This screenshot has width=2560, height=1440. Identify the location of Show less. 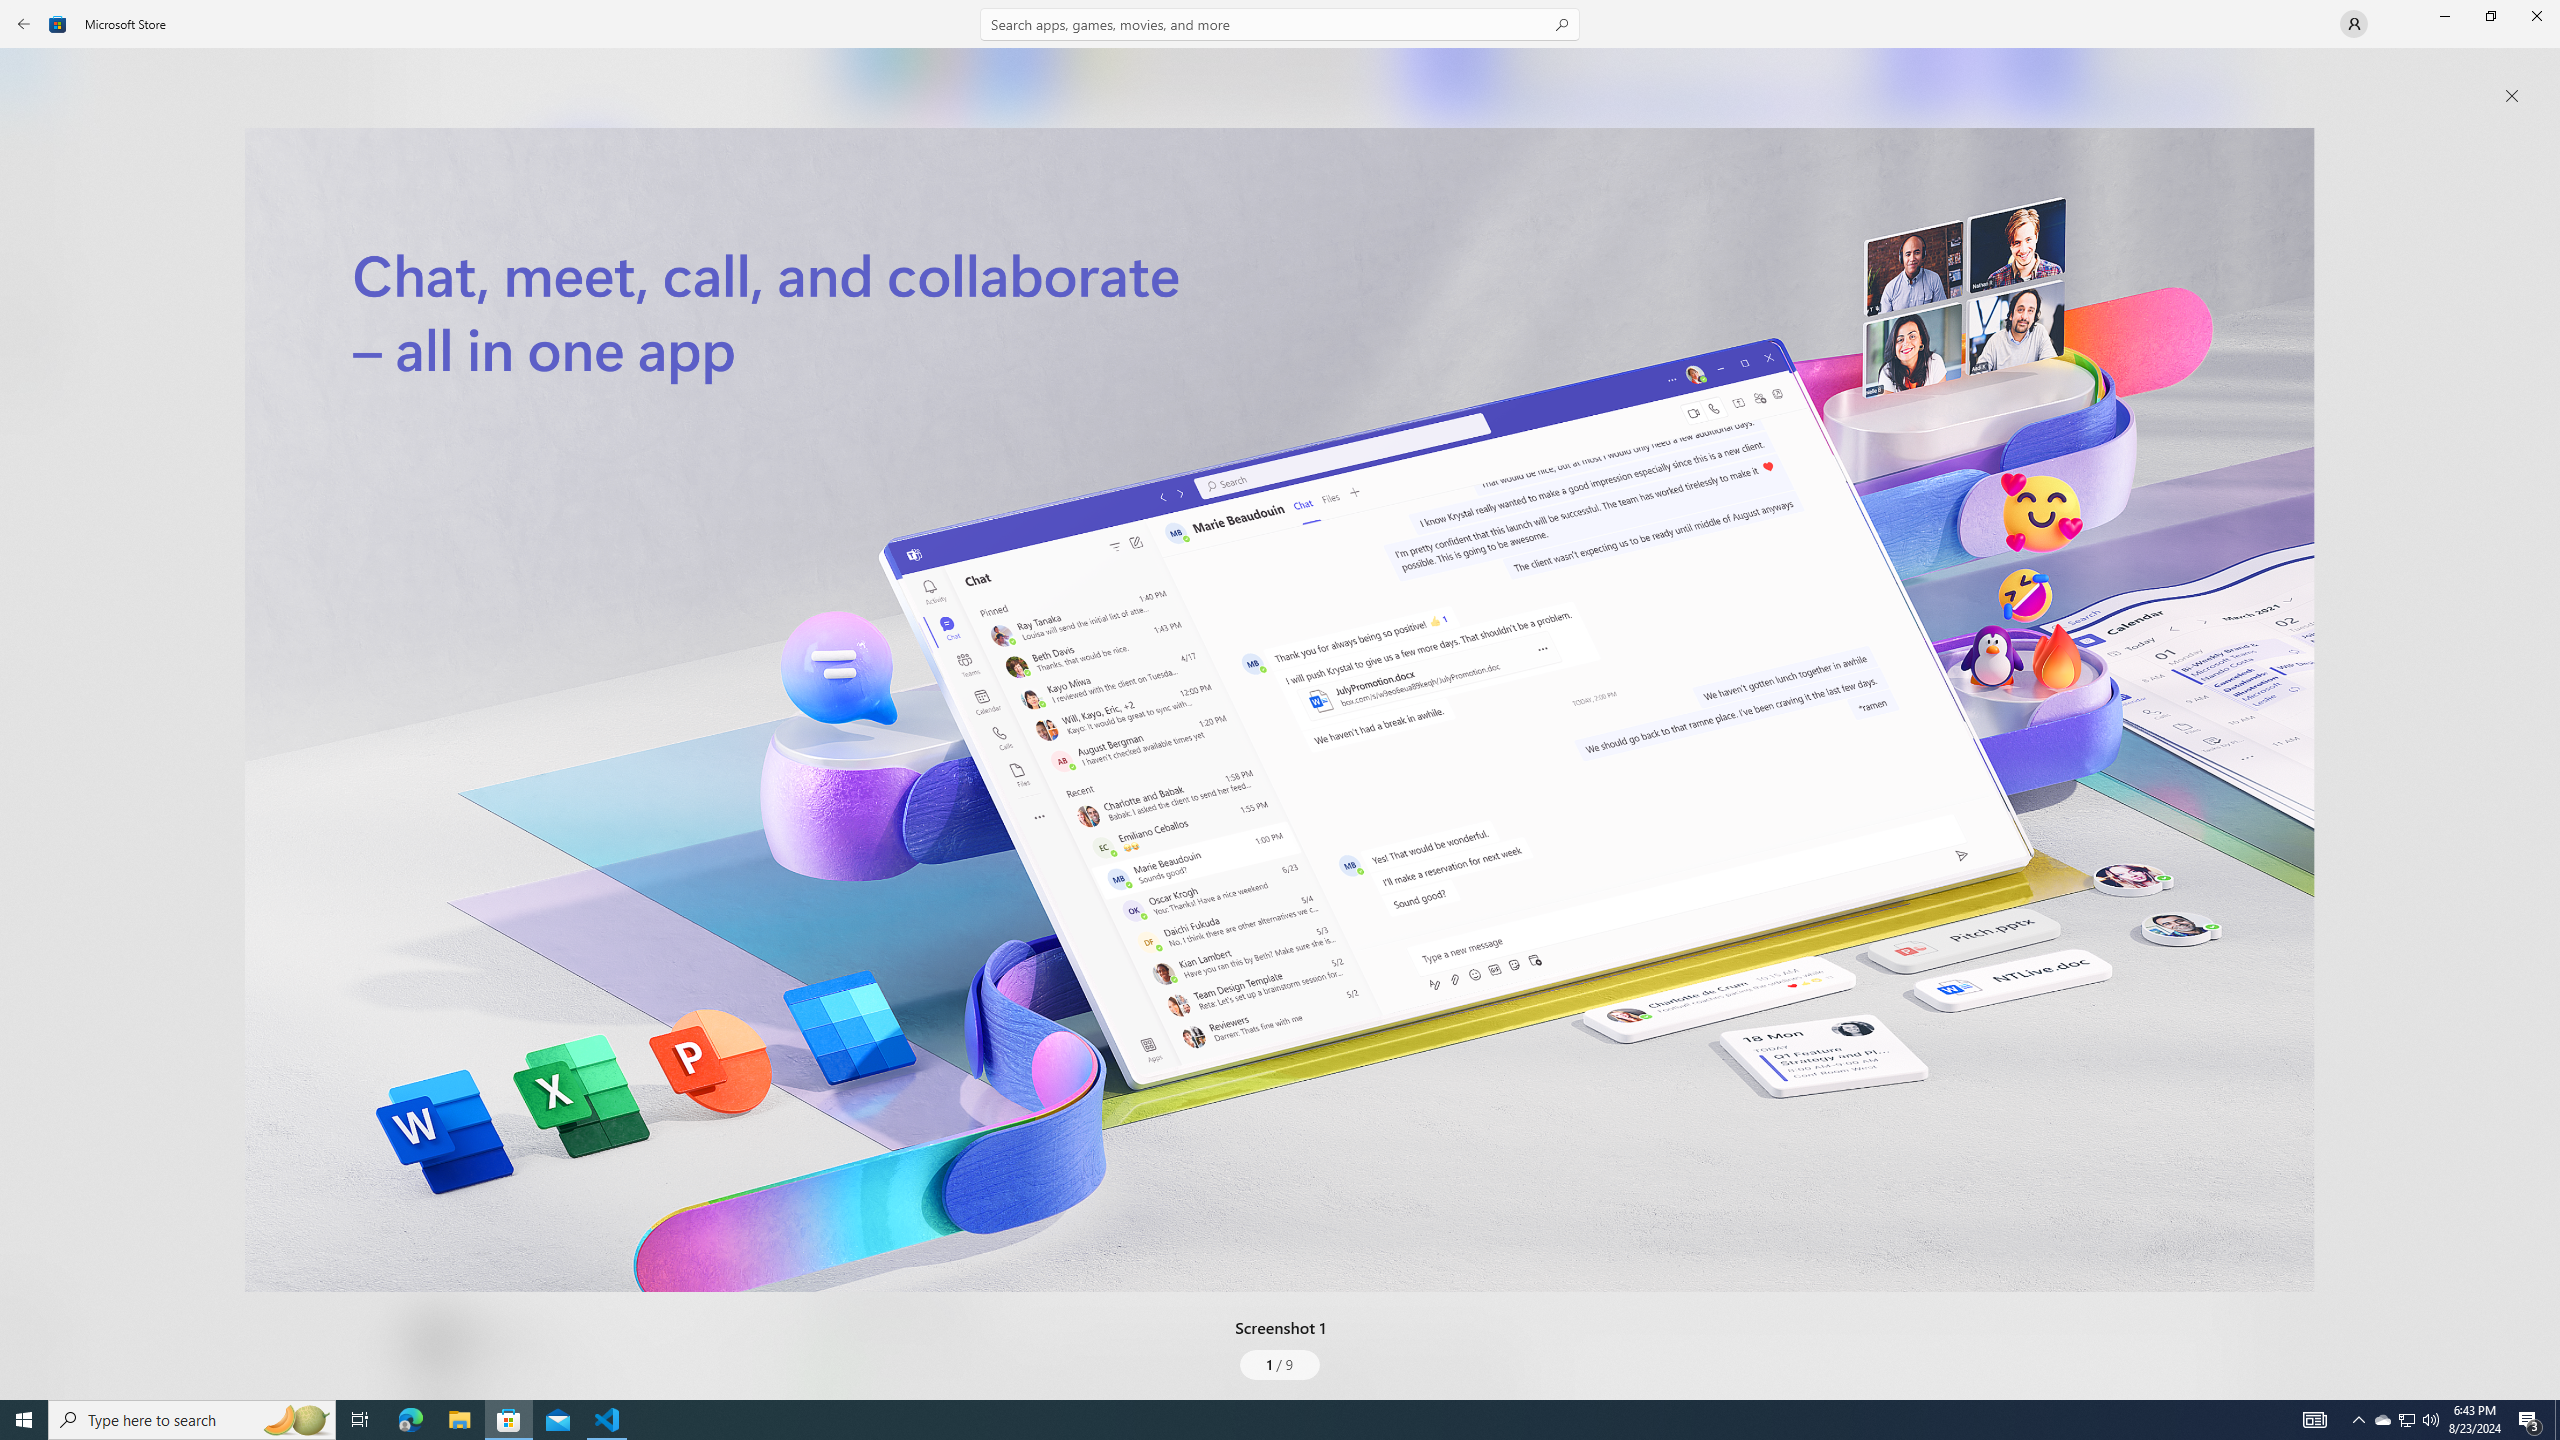
(850, 1238).